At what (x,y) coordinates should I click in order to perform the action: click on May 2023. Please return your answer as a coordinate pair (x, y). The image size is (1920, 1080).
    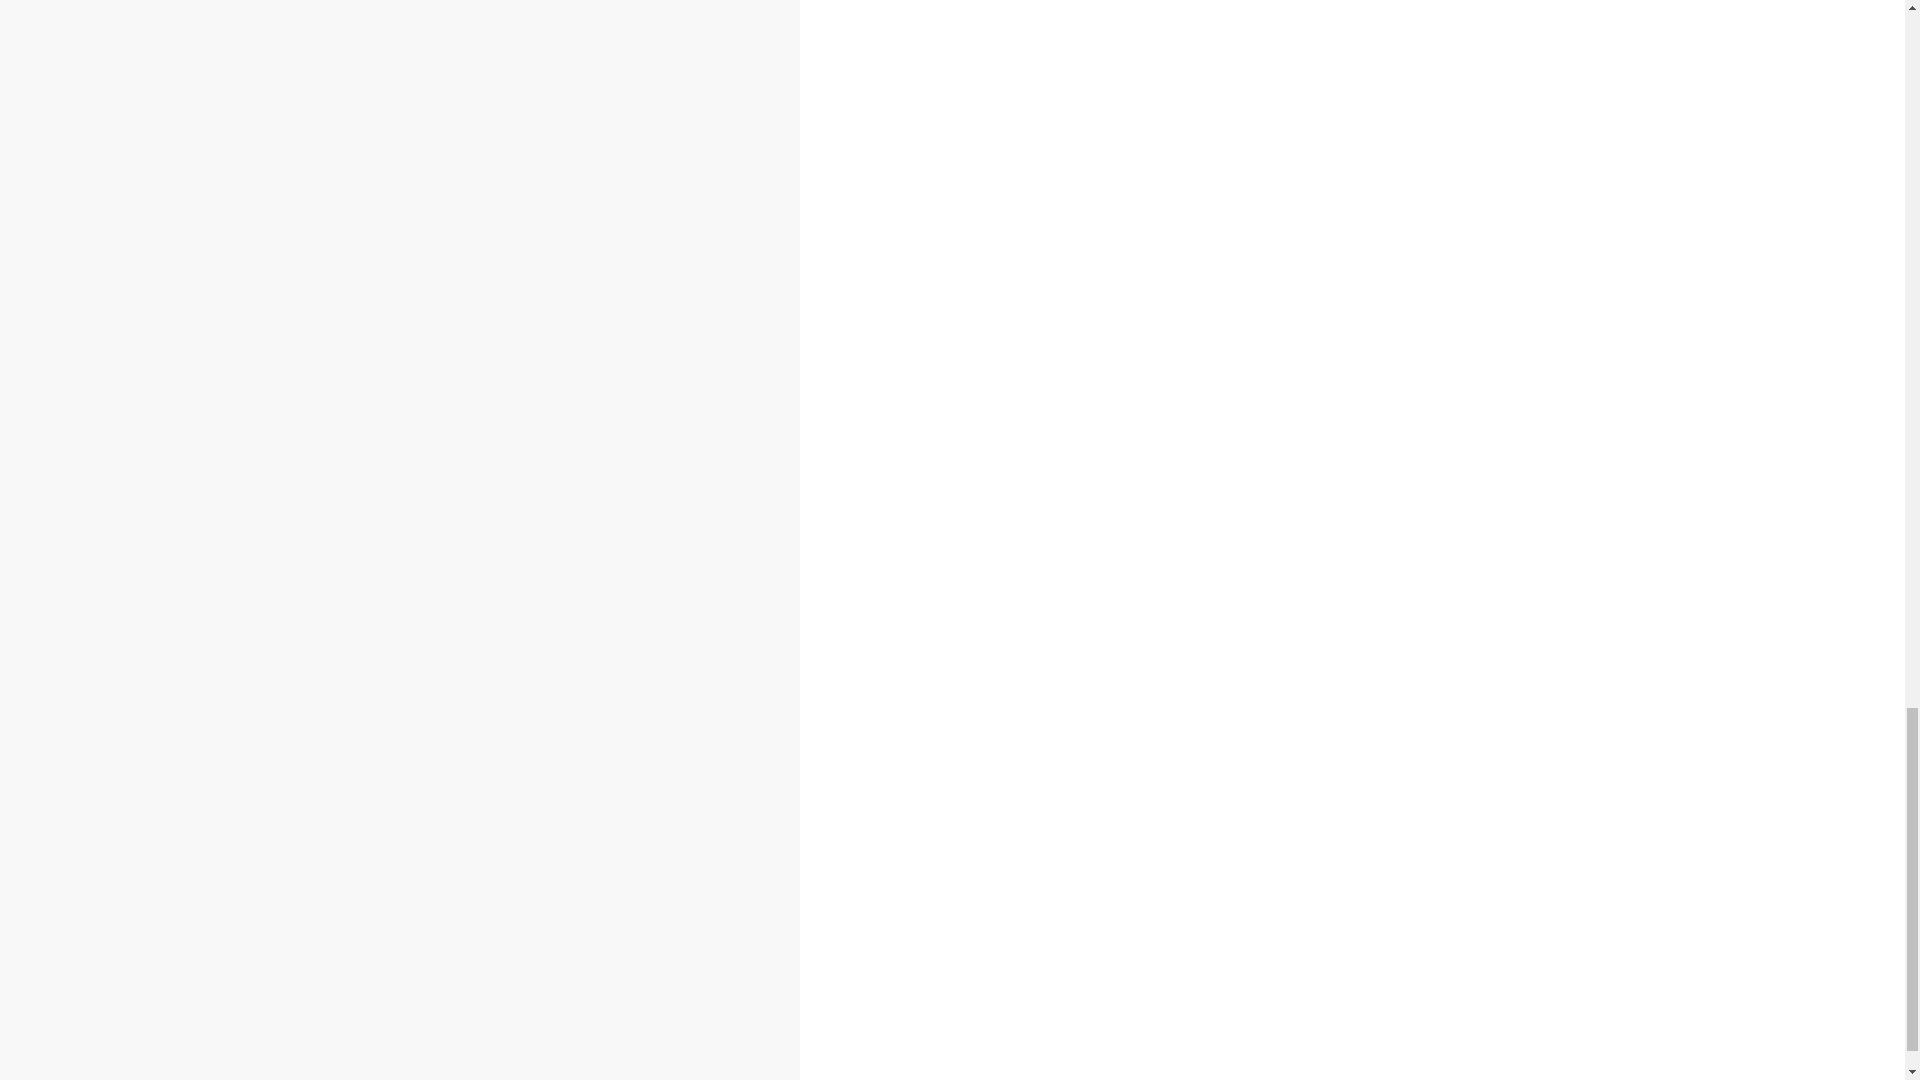
    Looking at the image, I should click on (356, 500).